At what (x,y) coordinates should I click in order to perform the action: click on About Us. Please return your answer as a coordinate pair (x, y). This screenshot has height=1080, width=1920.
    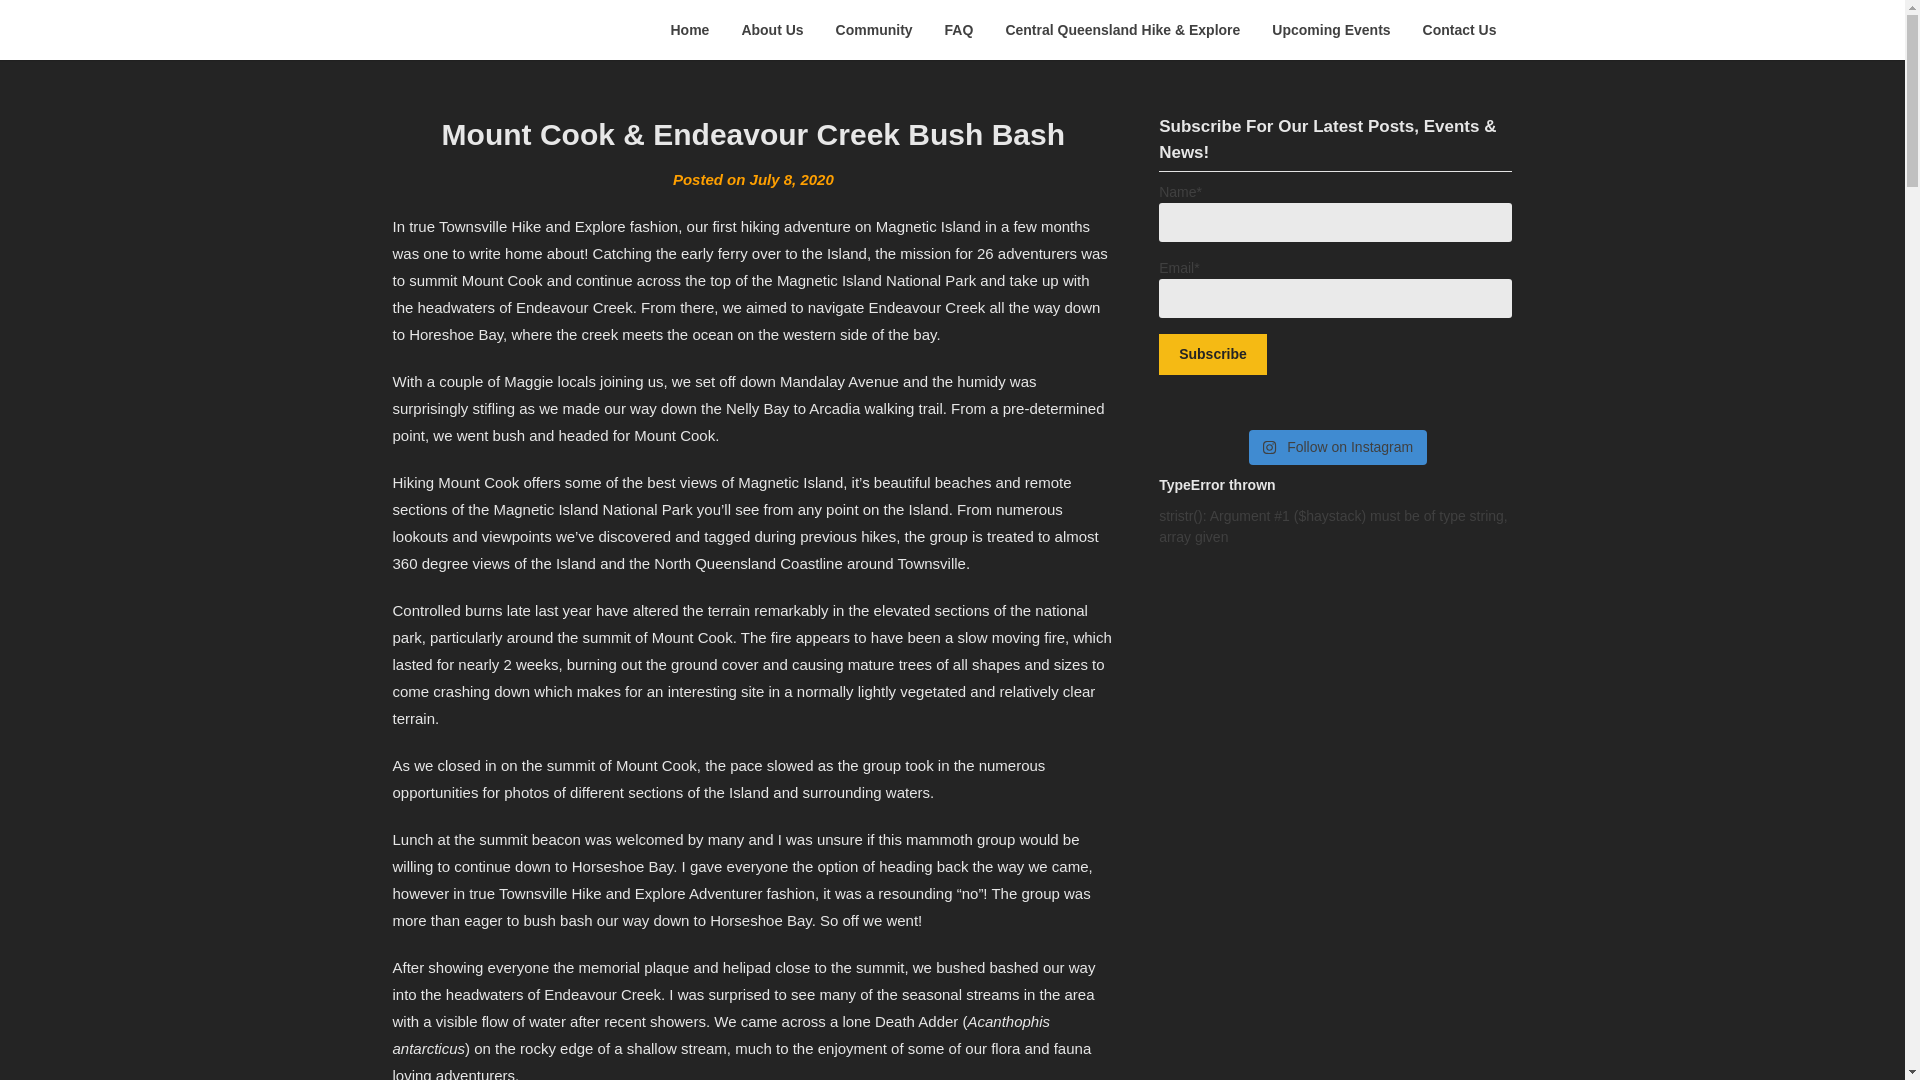
    Looking at the image, I should click on (772, 30).